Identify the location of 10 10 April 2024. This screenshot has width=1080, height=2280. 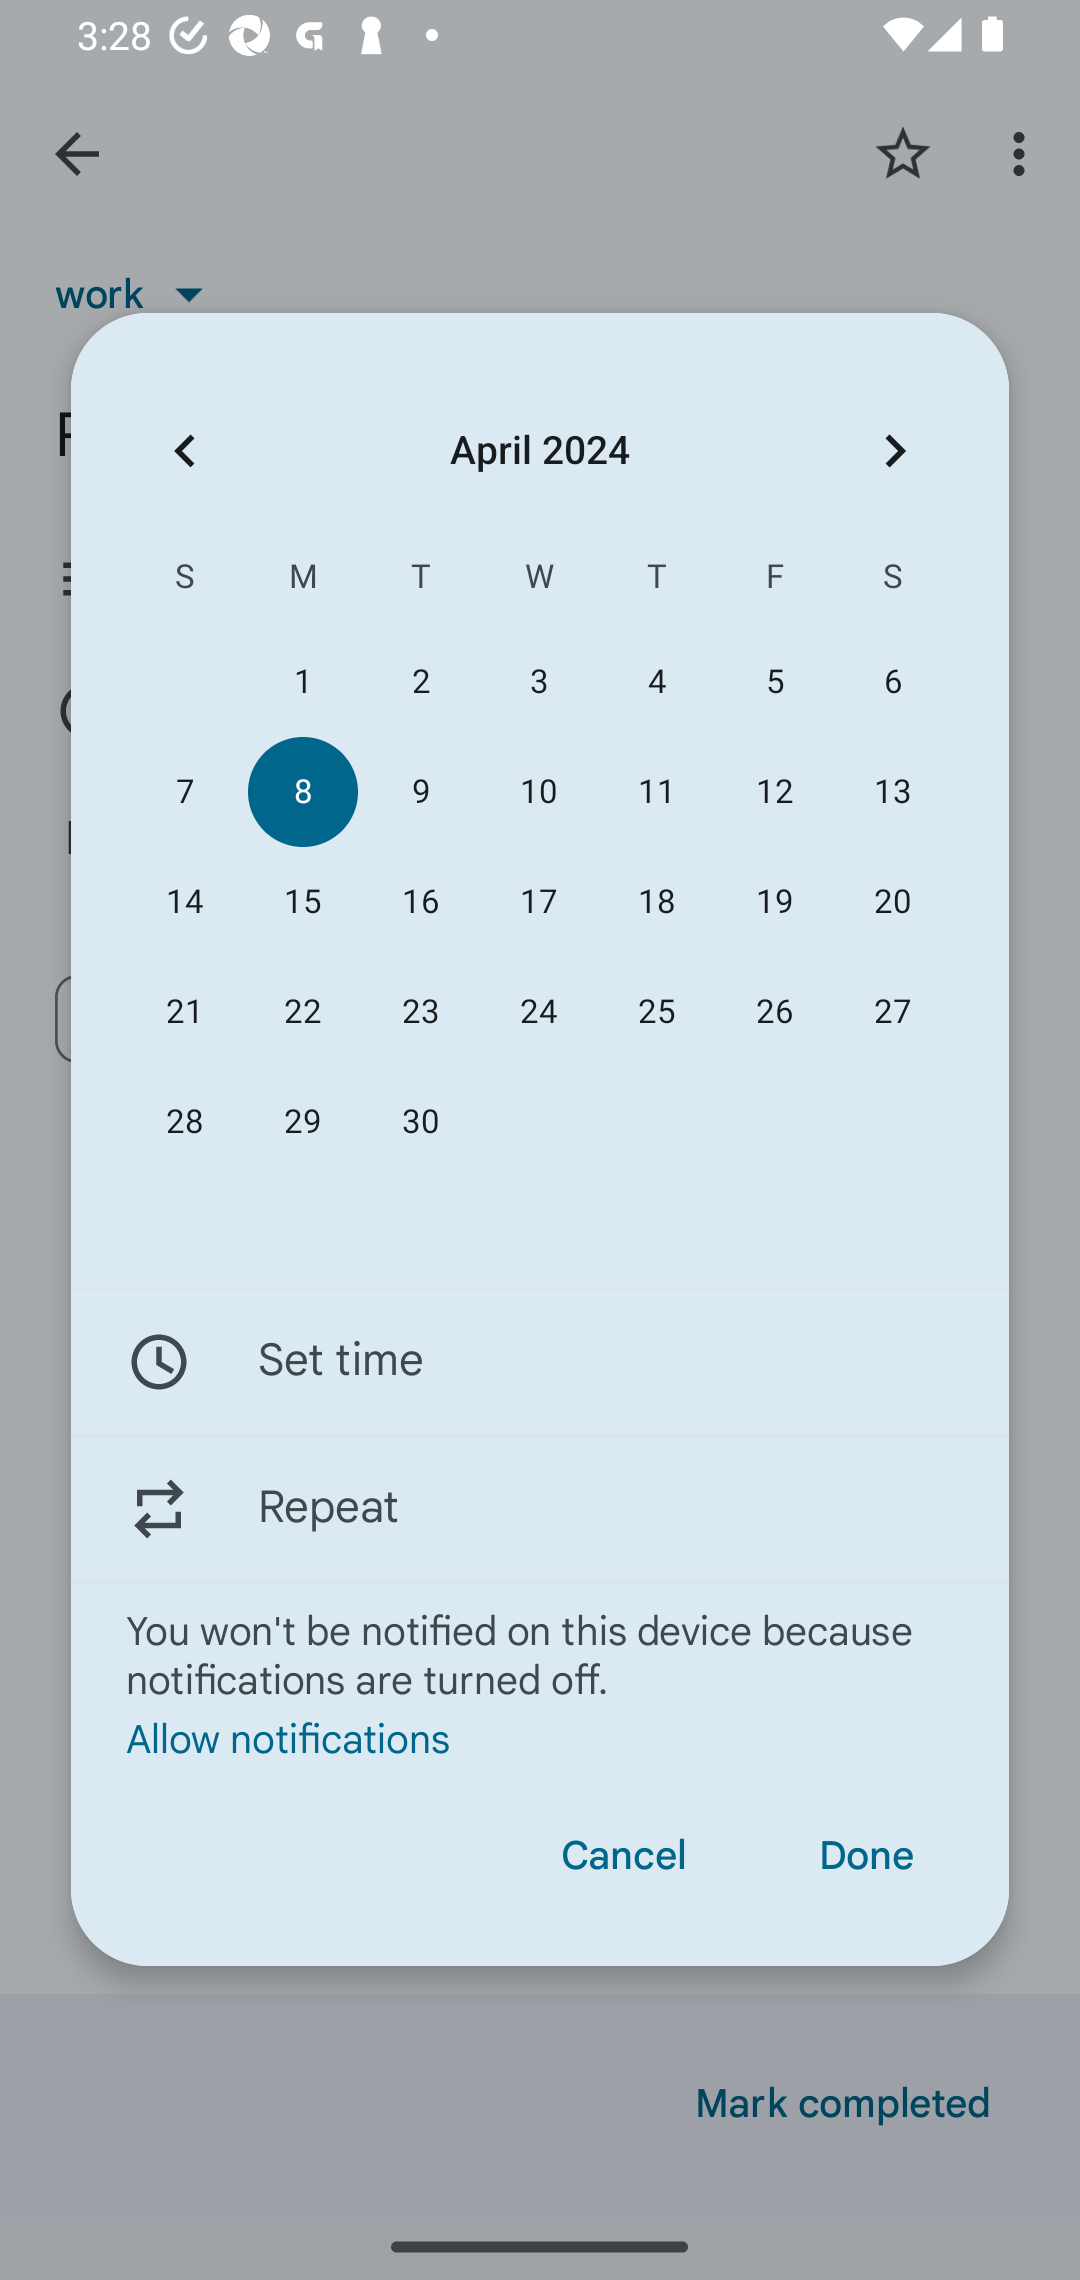
(538, 790).